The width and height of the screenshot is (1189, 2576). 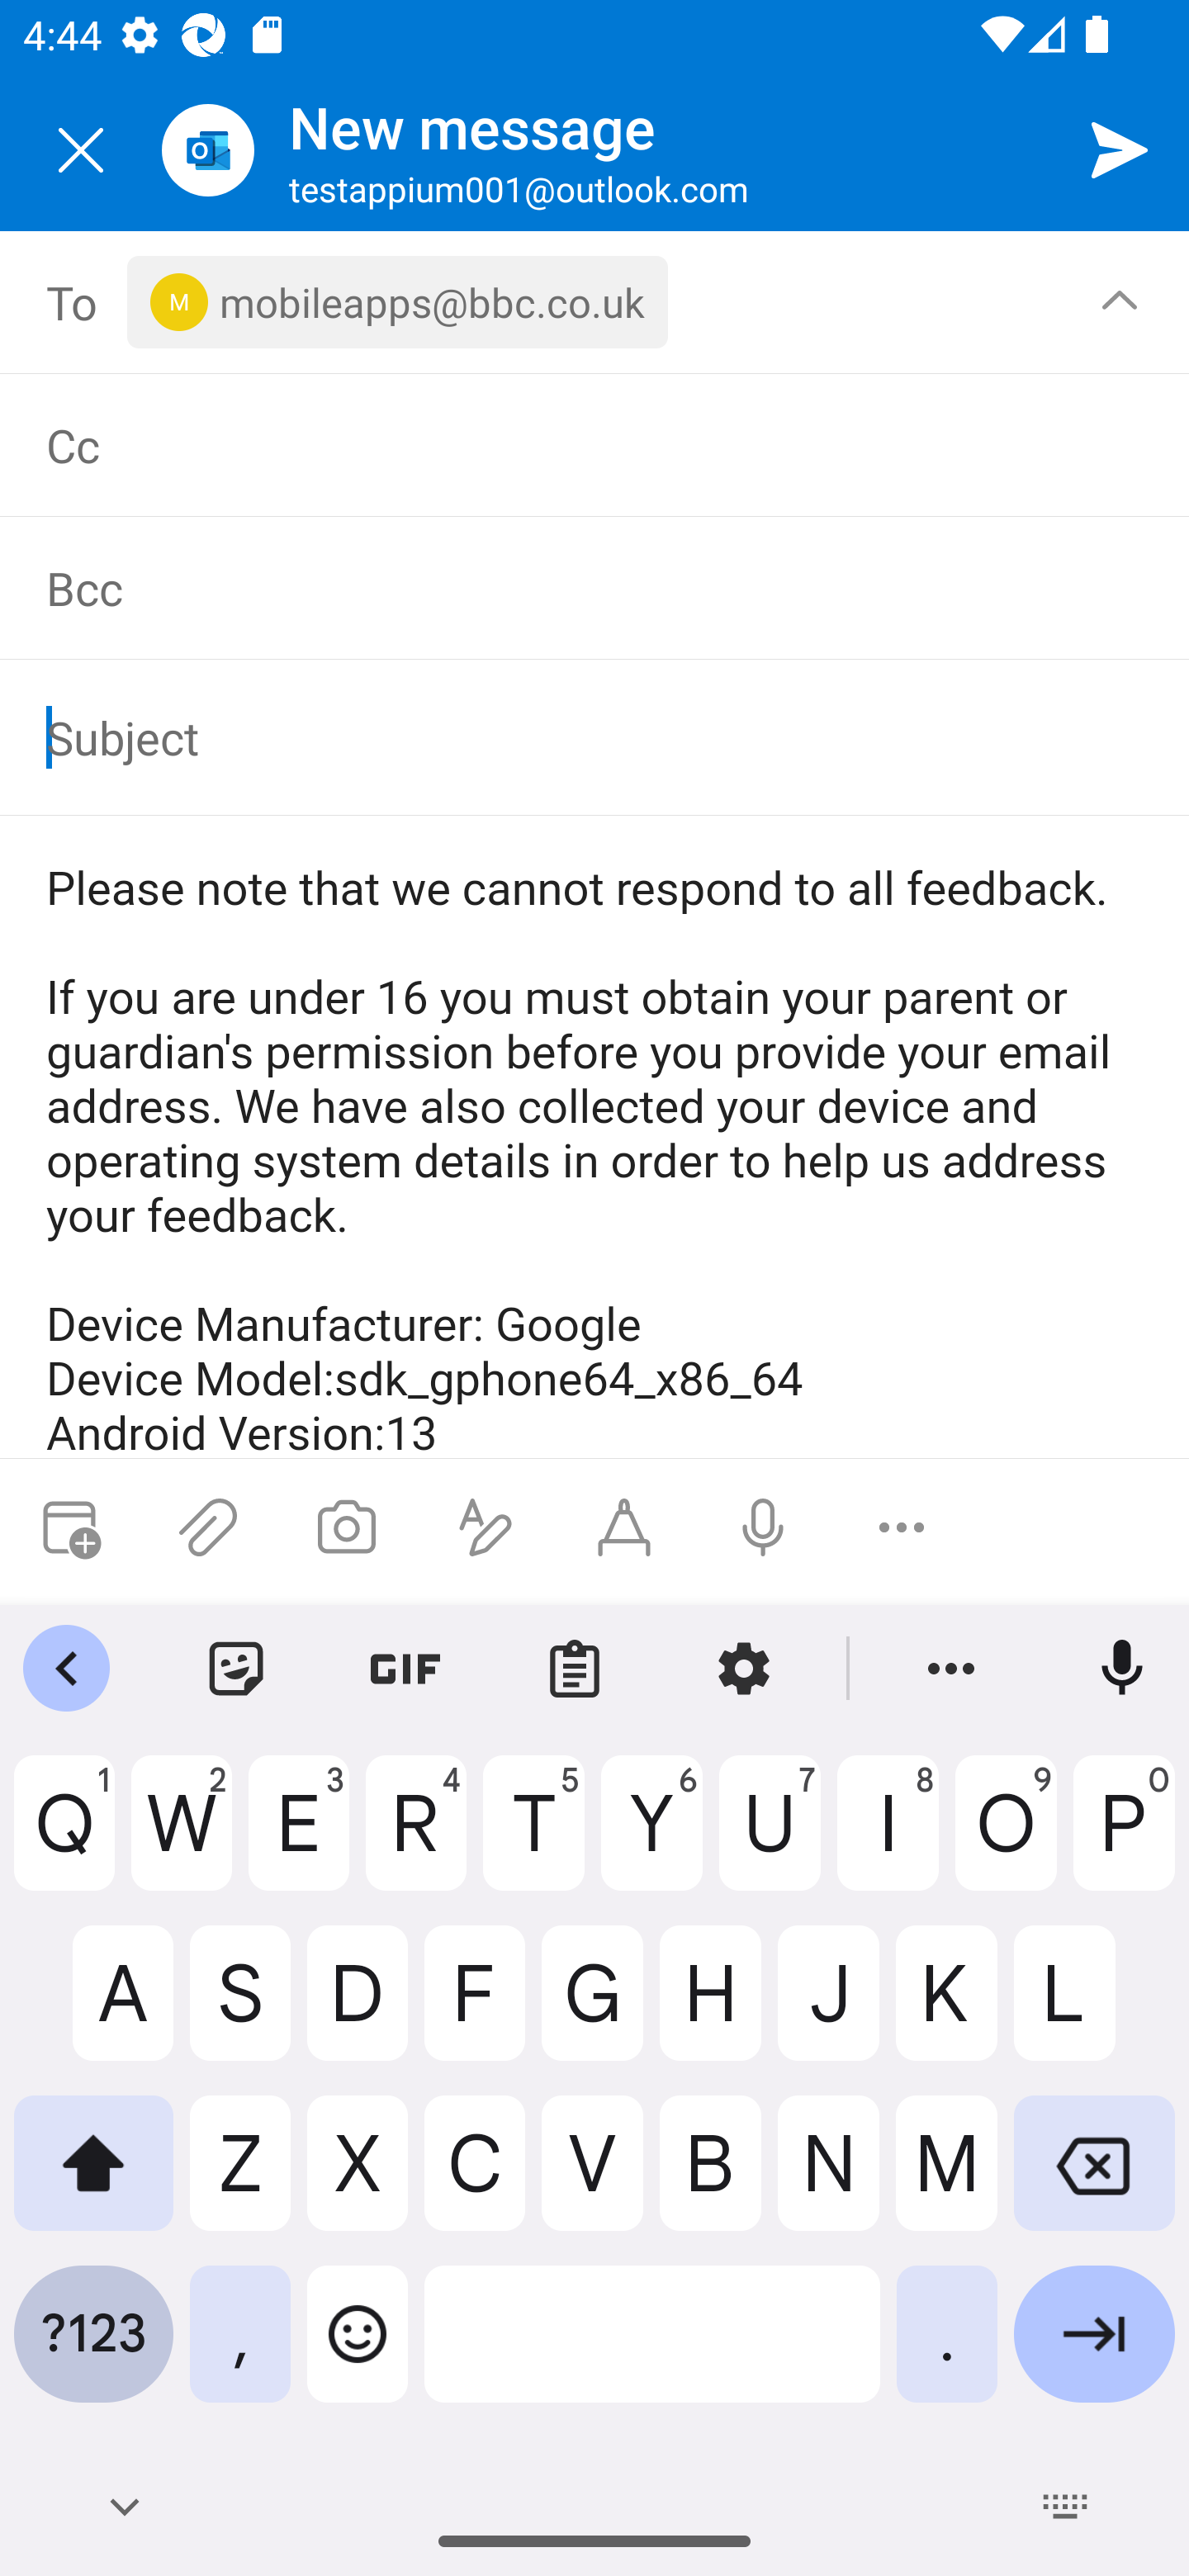 I want to click on Take a photo, so click(x=346, y=1527).